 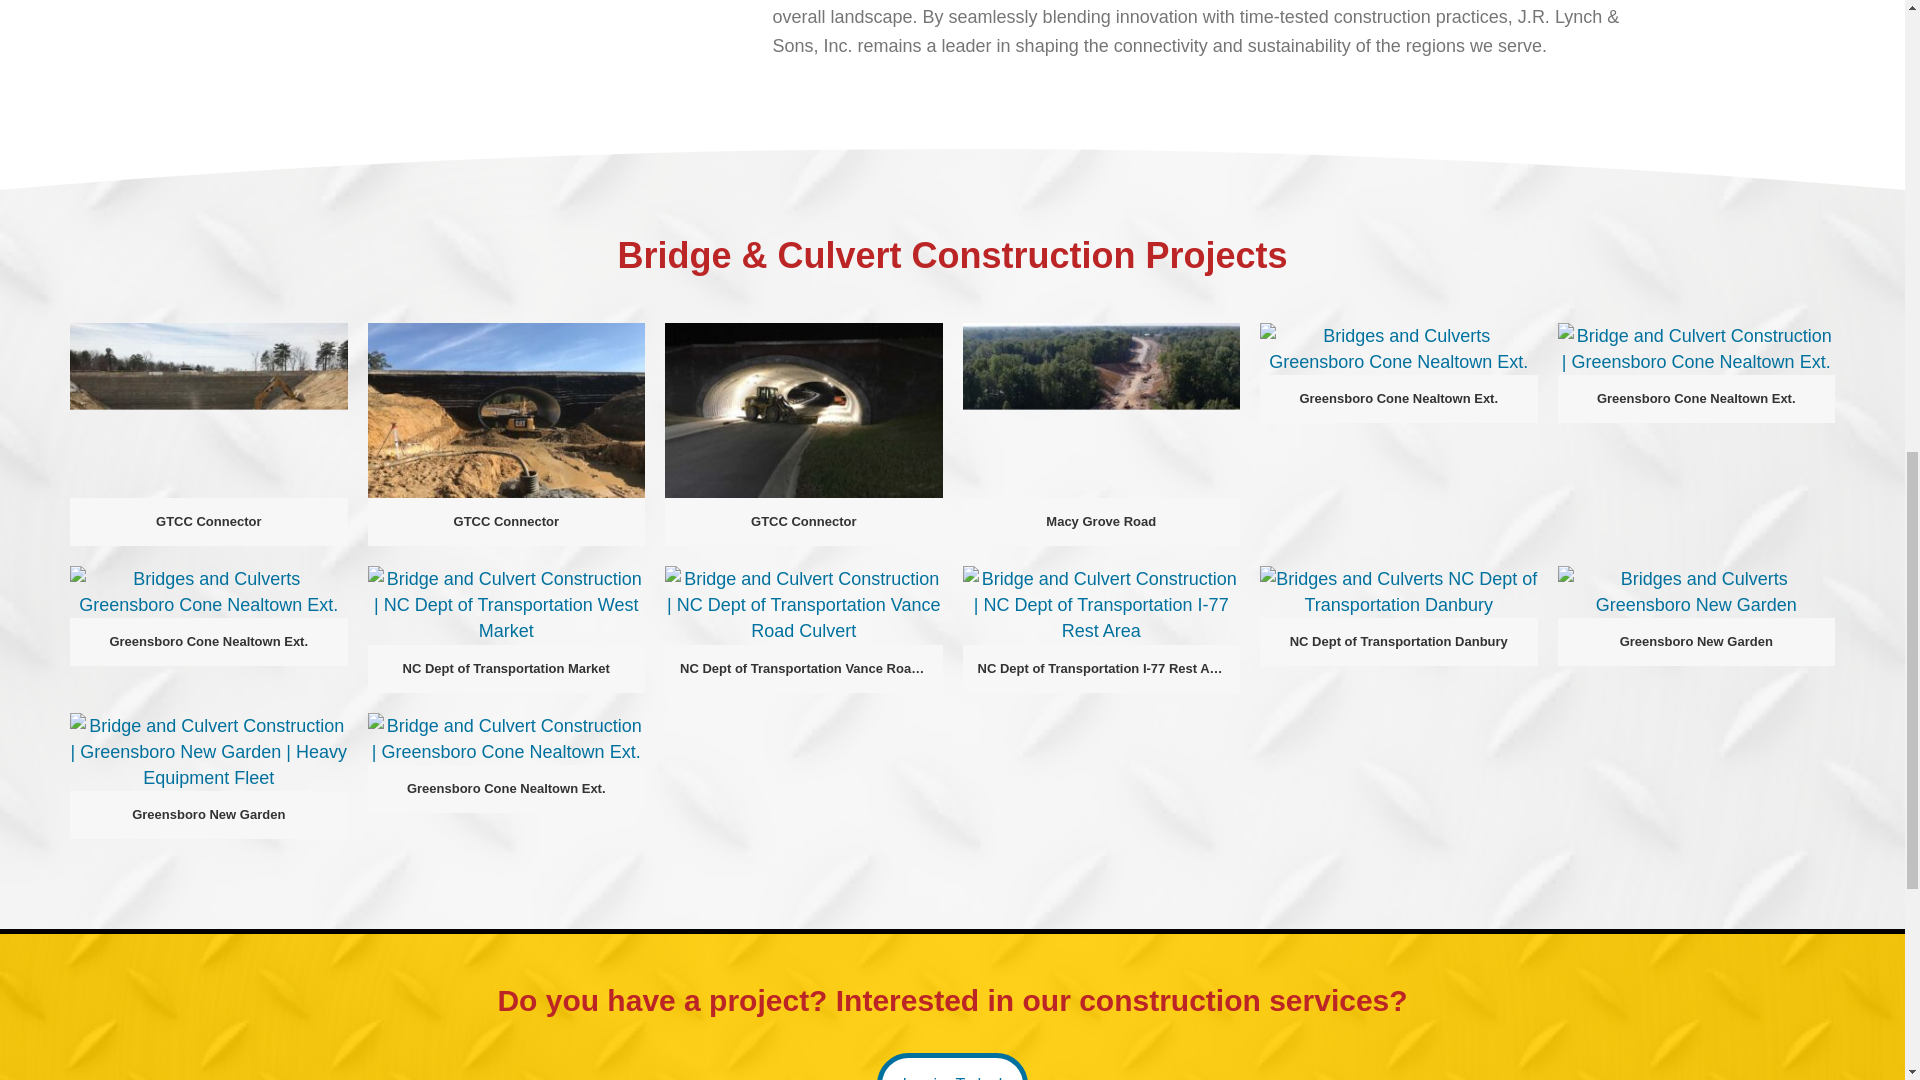 I want to click on g-bridges-culverts-greensboro-cone-nealtown-ext-02, so click(x=1696, y=348).